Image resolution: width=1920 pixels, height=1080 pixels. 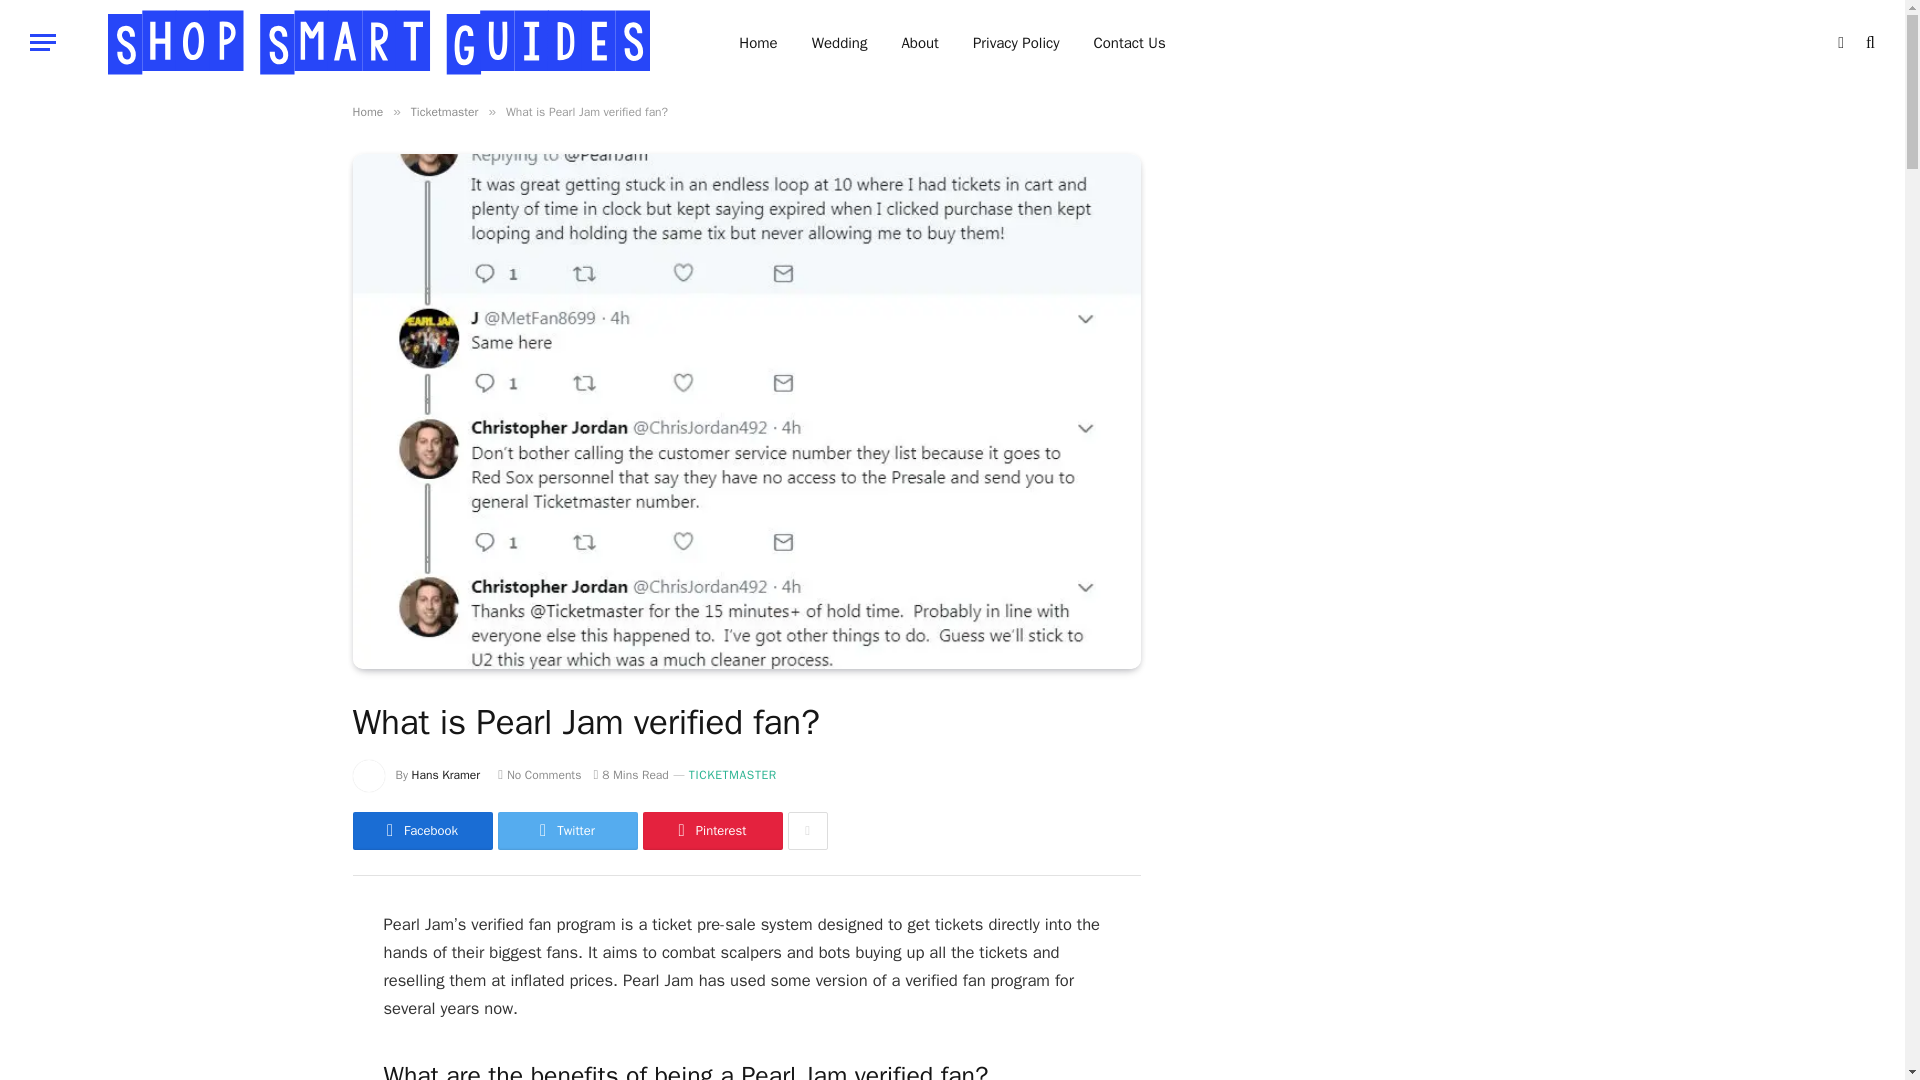 I want to click on Home, so click(x=366, y=111).